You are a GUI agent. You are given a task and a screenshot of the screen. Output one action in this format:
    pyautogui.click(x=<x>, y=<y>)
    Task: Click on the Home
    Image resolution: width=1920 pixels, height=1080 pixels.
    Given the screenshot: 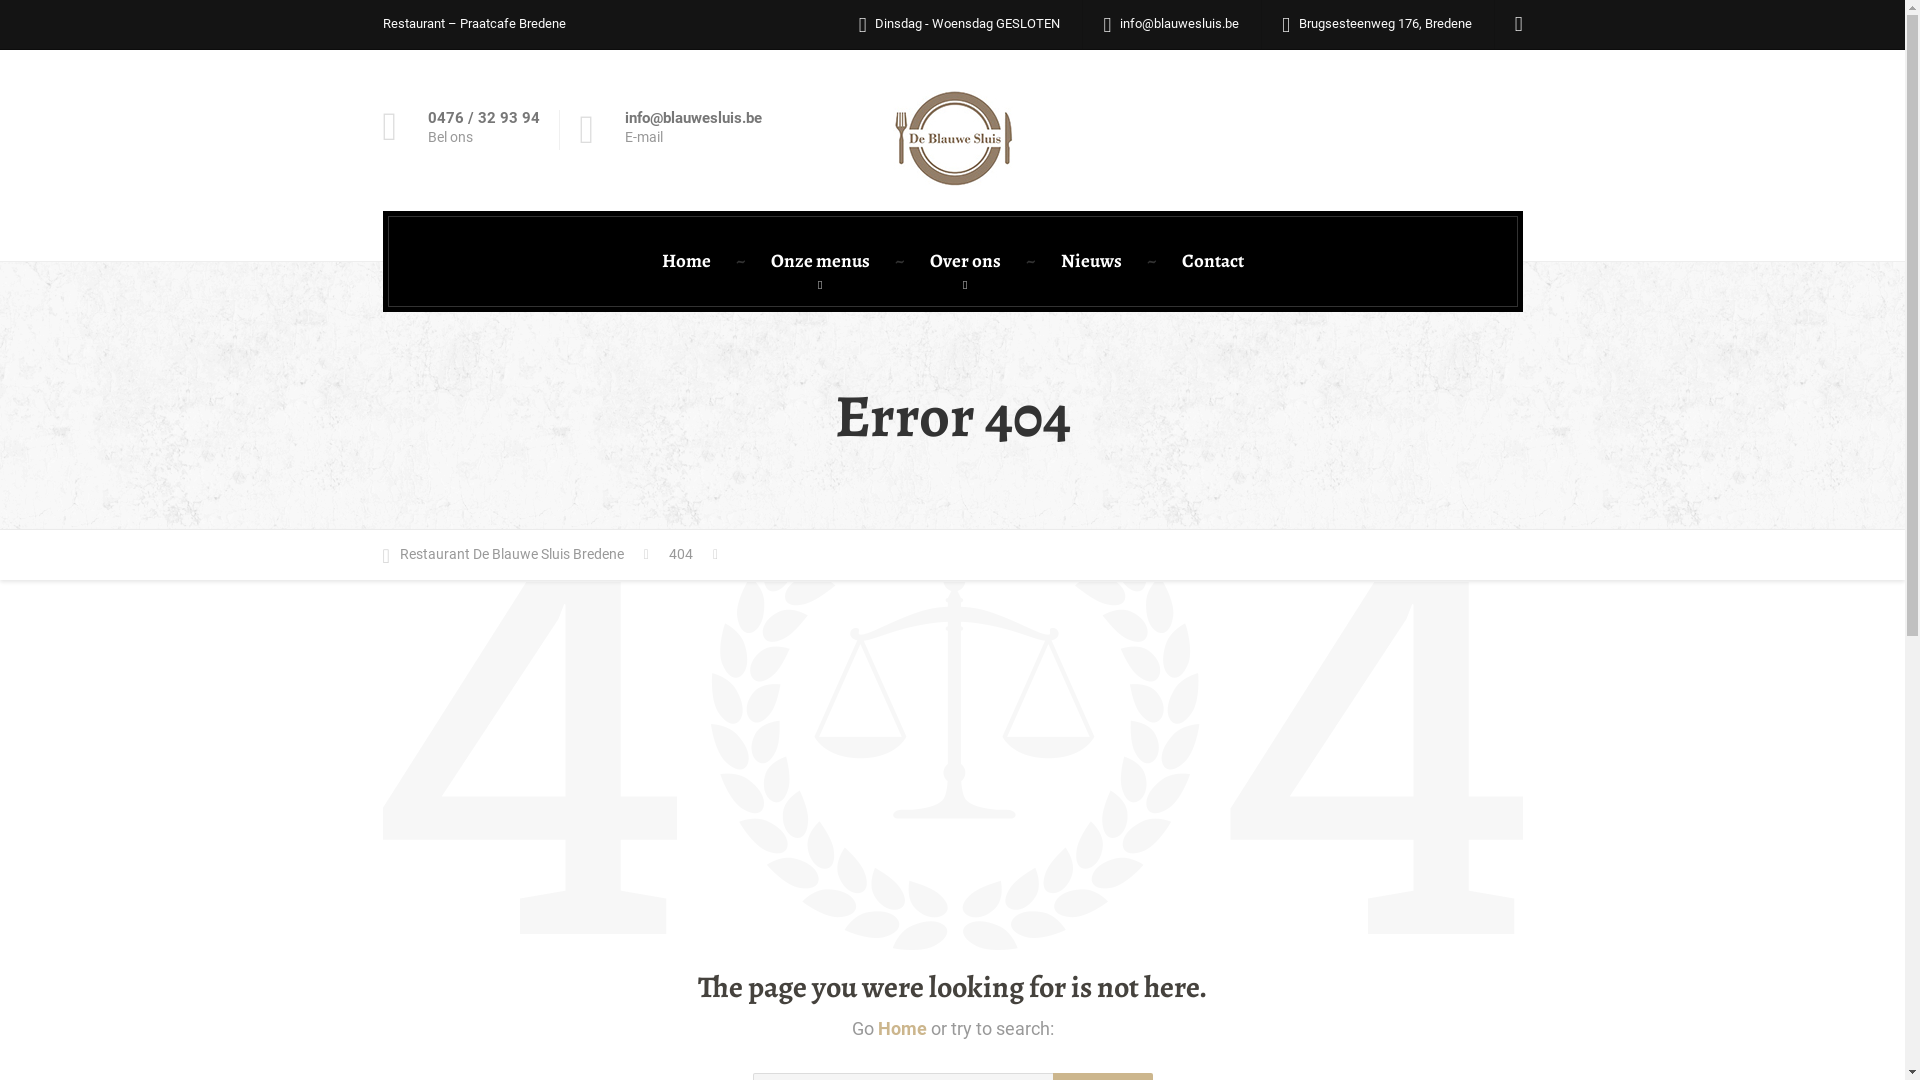 What is the action you would take?
    pyautogui.click(x=686, y=262)
    